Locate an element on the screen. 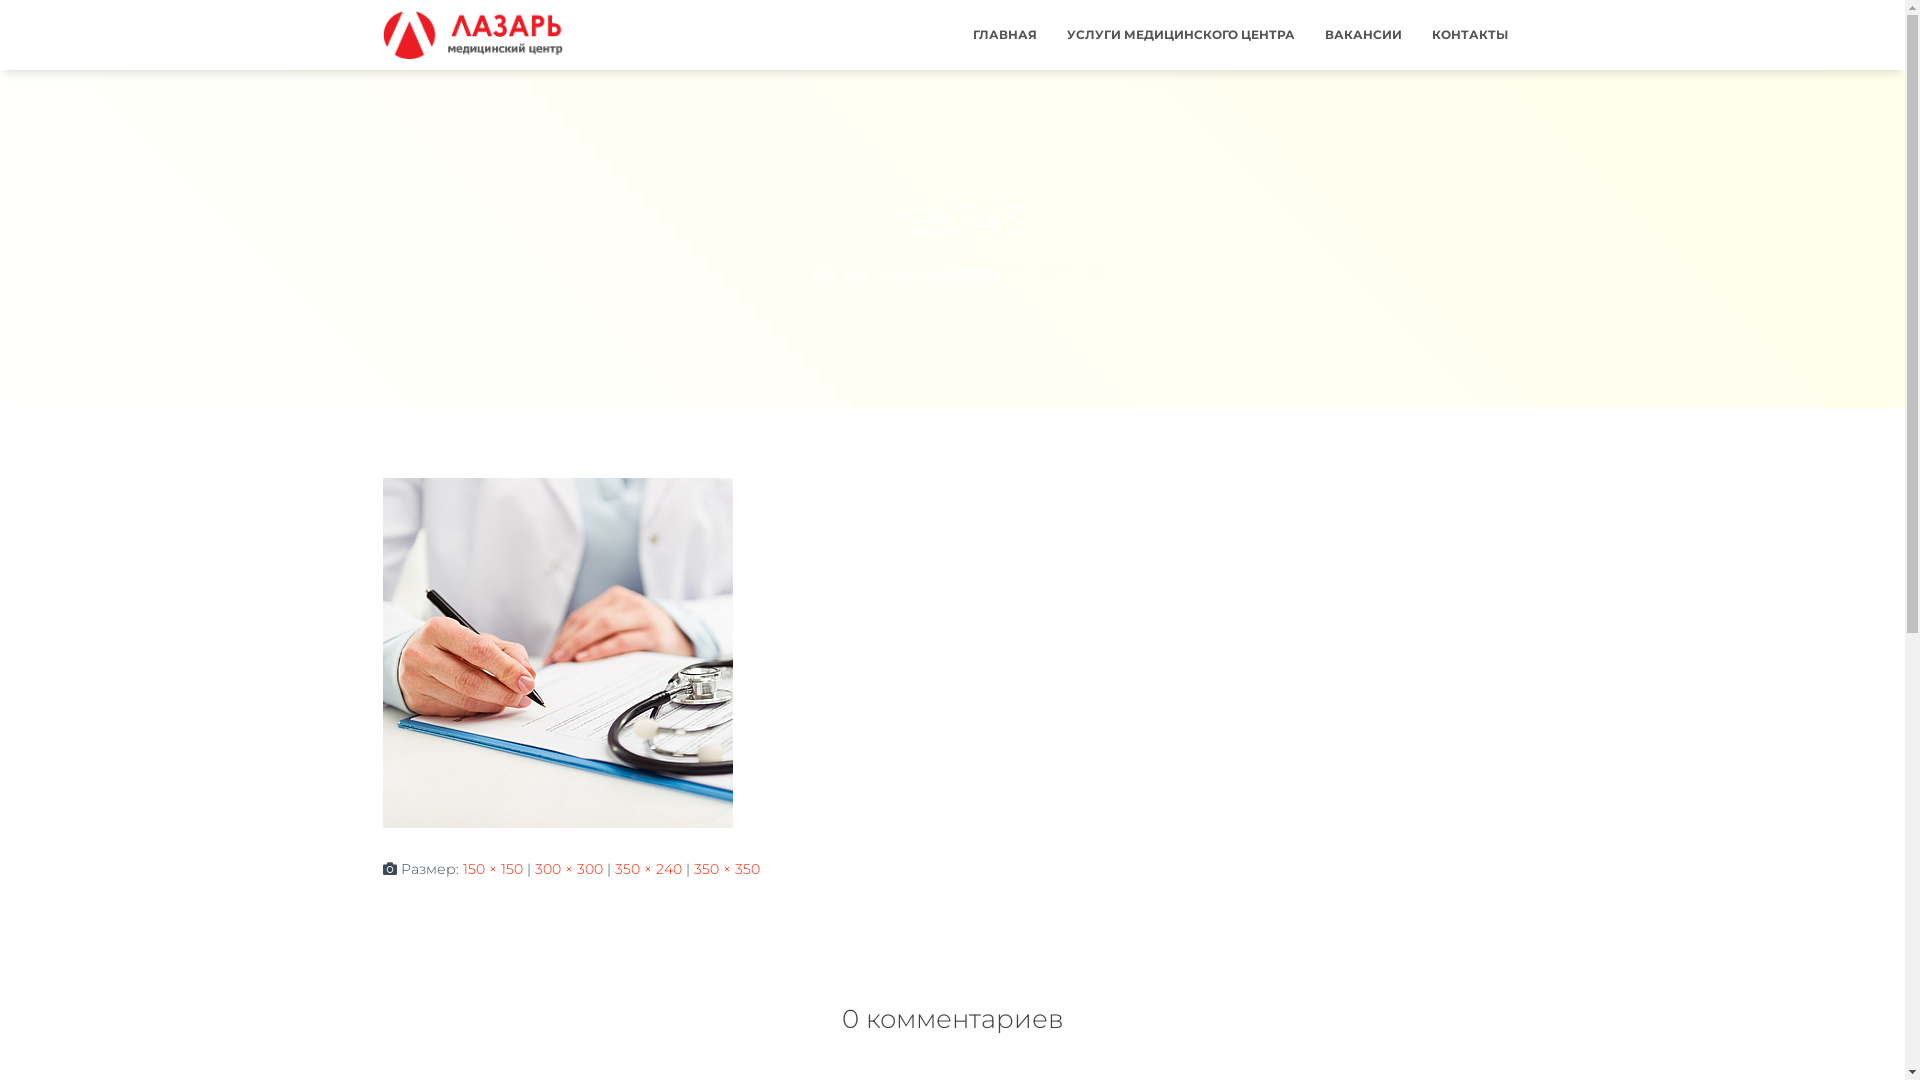 This screenshot has width=1920, height=1080. cse343 is located at coordinates (557, 652).